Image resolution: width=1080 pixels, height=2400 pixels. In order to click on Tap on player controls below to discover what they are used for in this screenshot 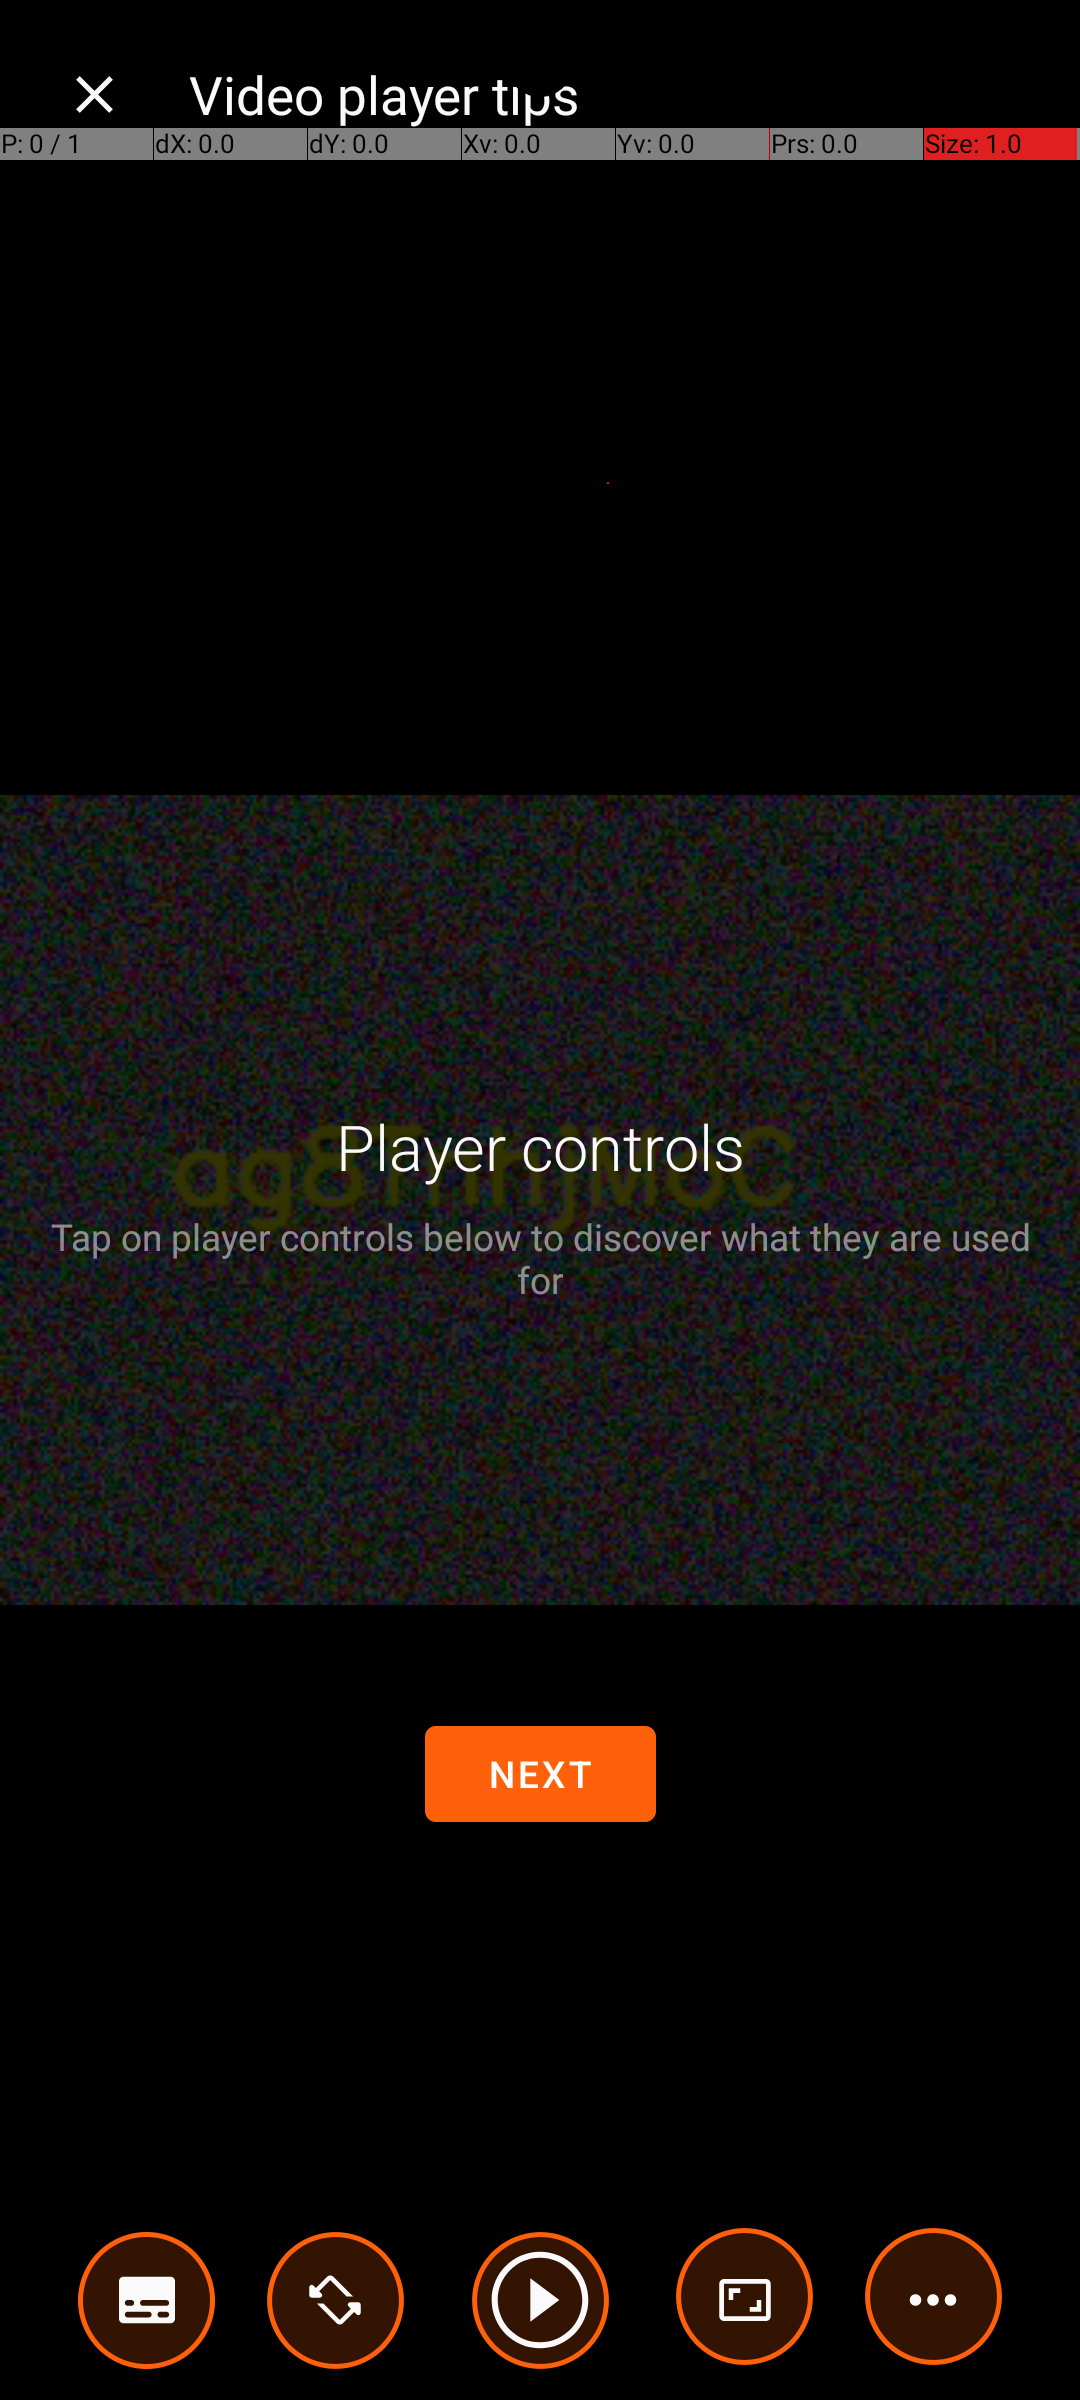, I will do `click(540, 1258)`.